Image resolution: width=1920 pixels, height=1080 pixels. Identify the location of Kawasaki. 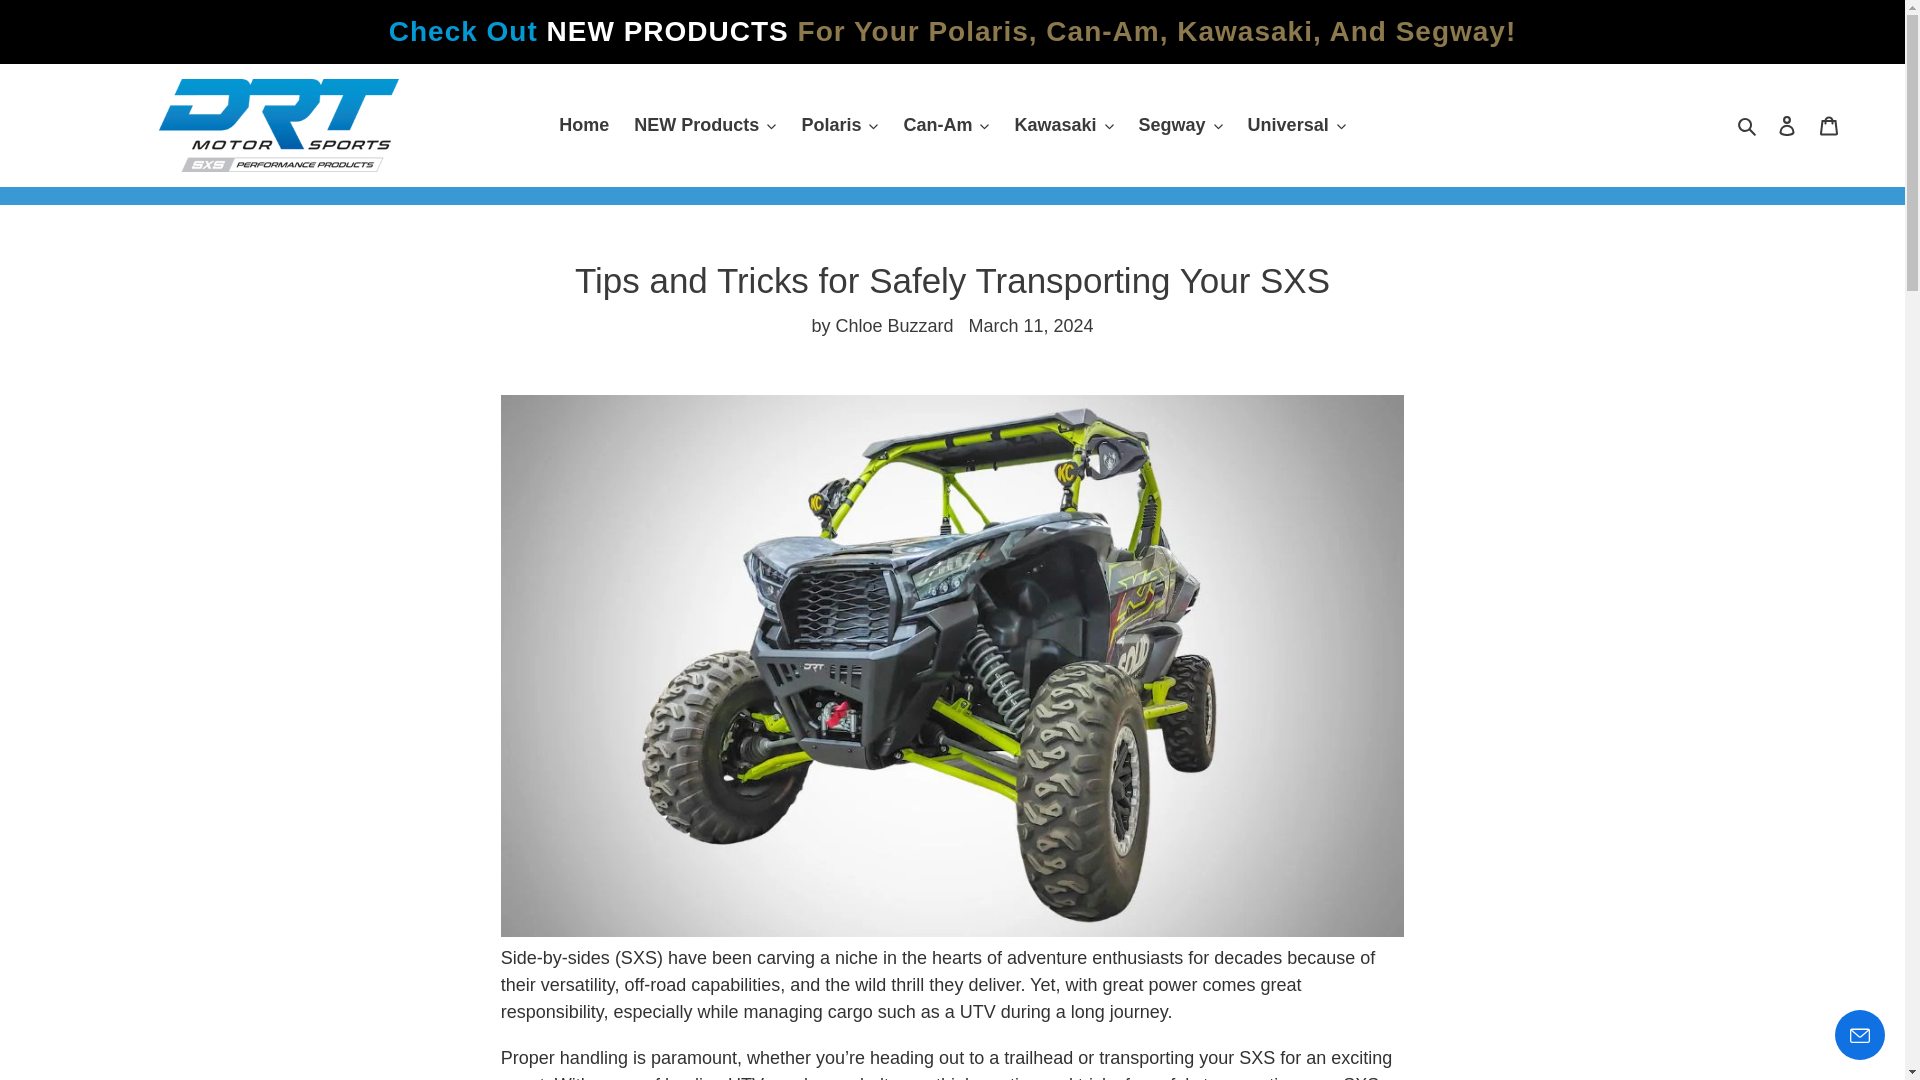
(1064, 125).